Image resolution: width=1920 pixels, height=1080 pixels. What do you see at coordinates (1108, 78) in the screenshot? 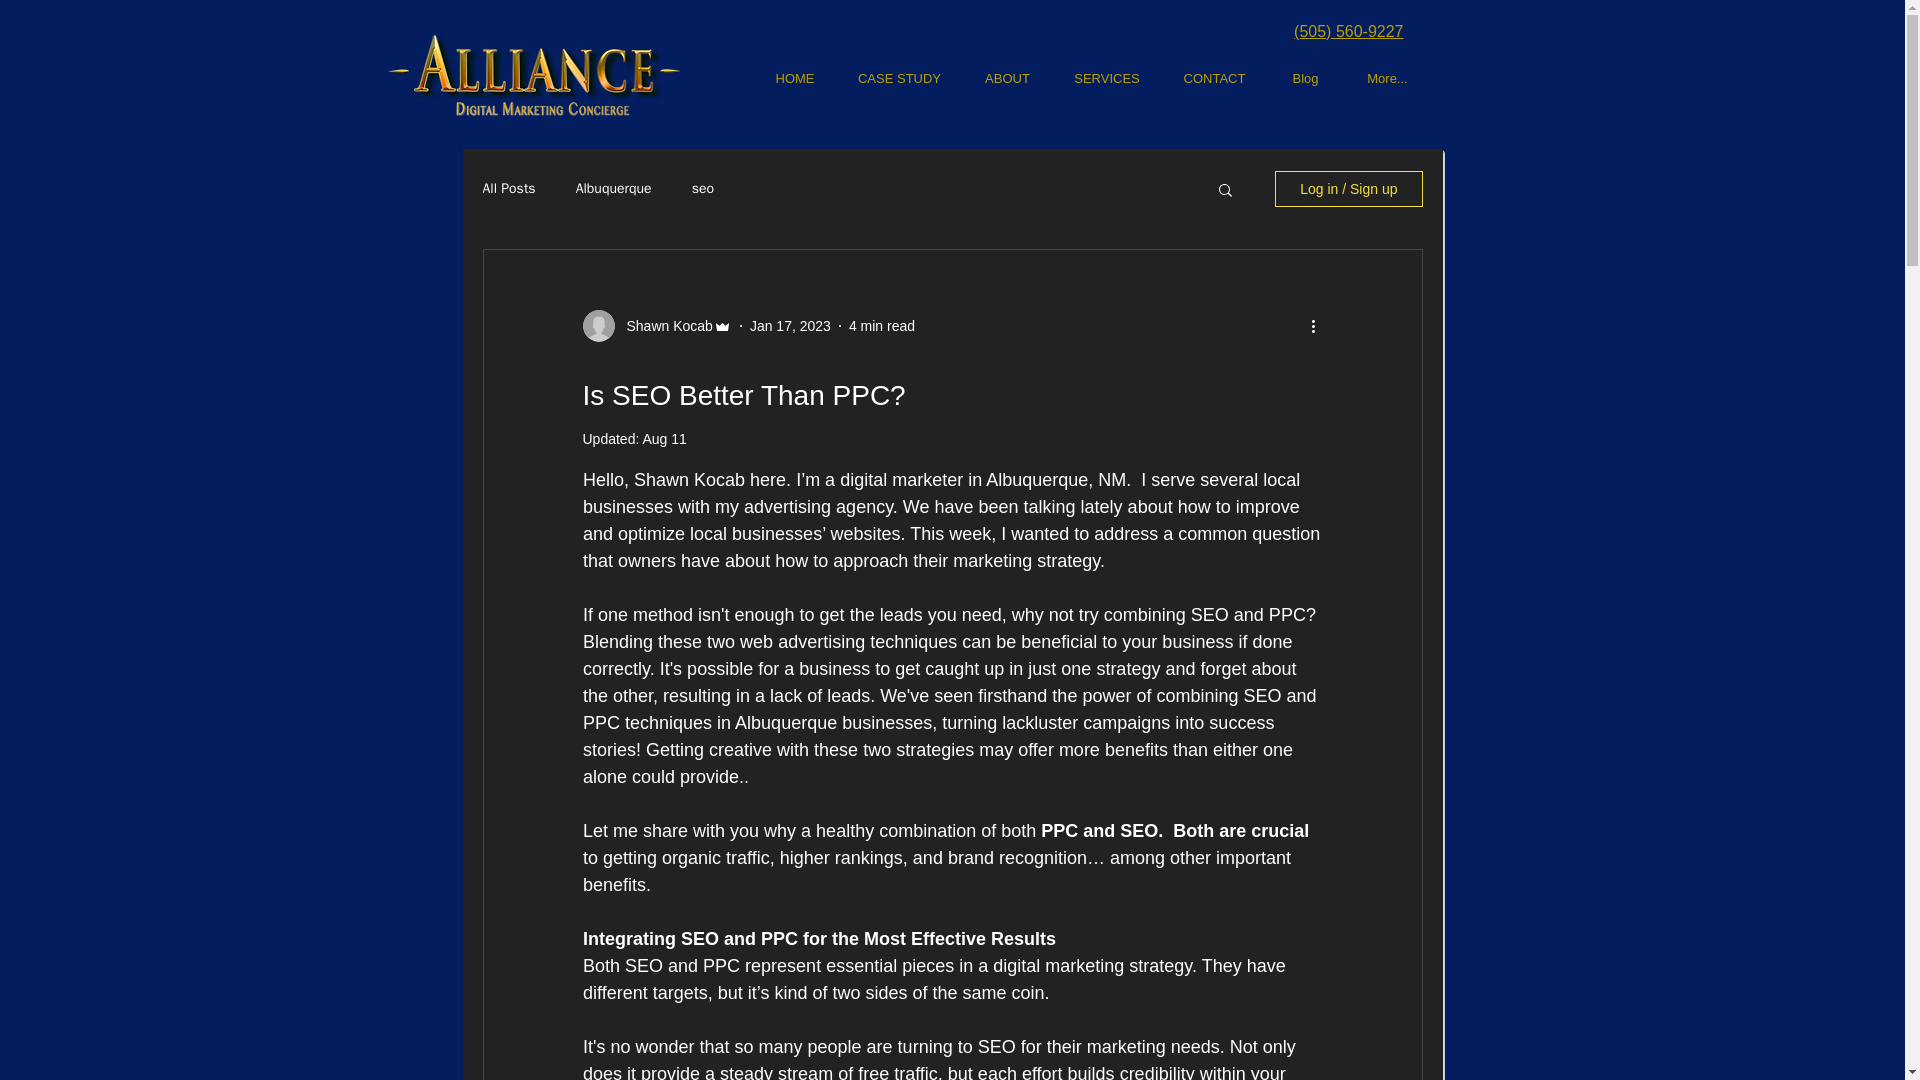
I see `SERVICES` at bounding box center [1108, 78].